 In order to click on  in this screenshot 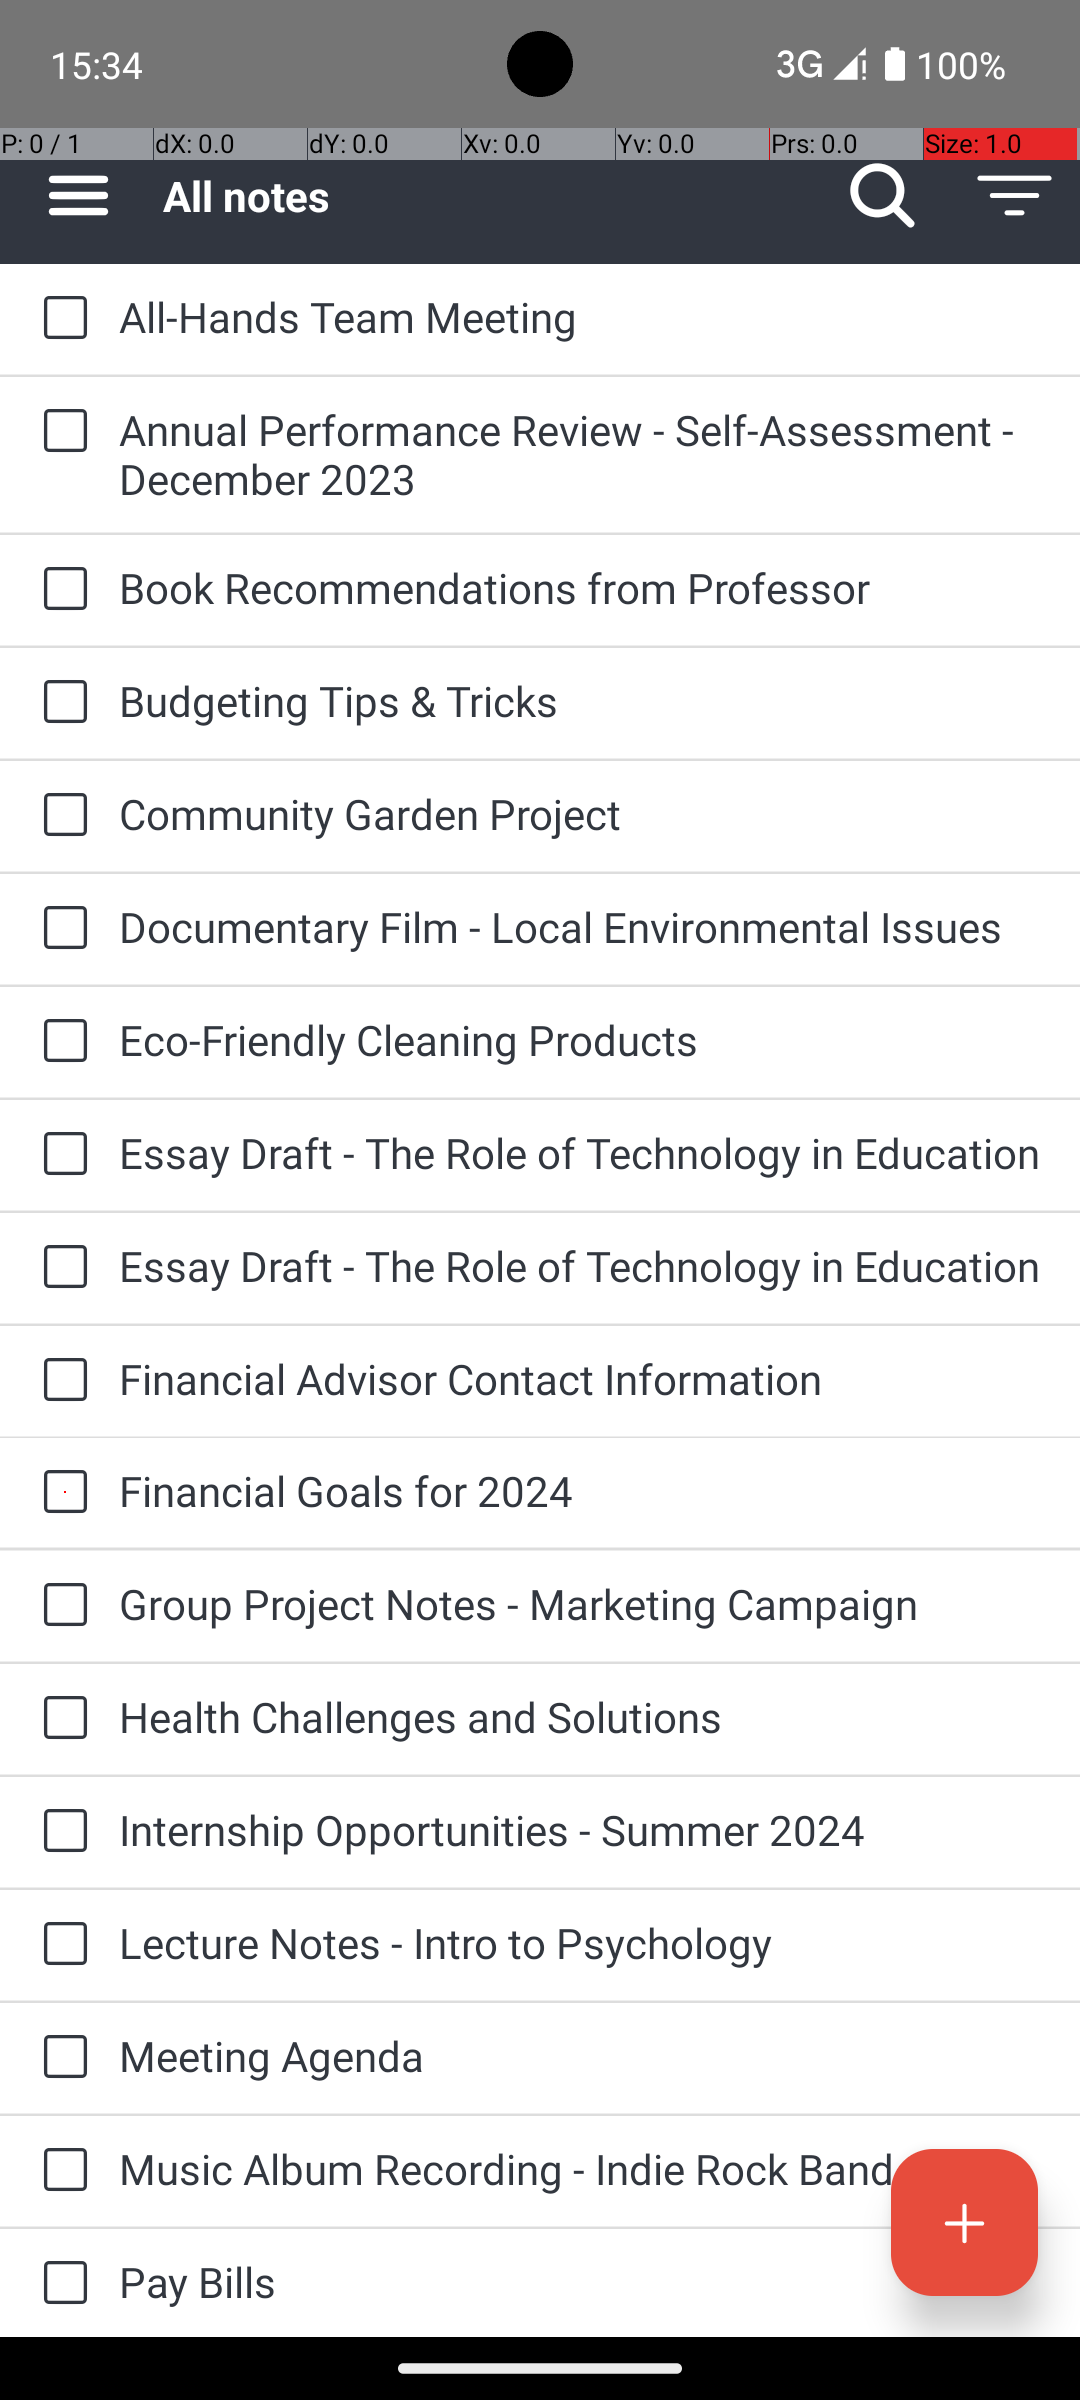, I will do `click(882, 196)`.